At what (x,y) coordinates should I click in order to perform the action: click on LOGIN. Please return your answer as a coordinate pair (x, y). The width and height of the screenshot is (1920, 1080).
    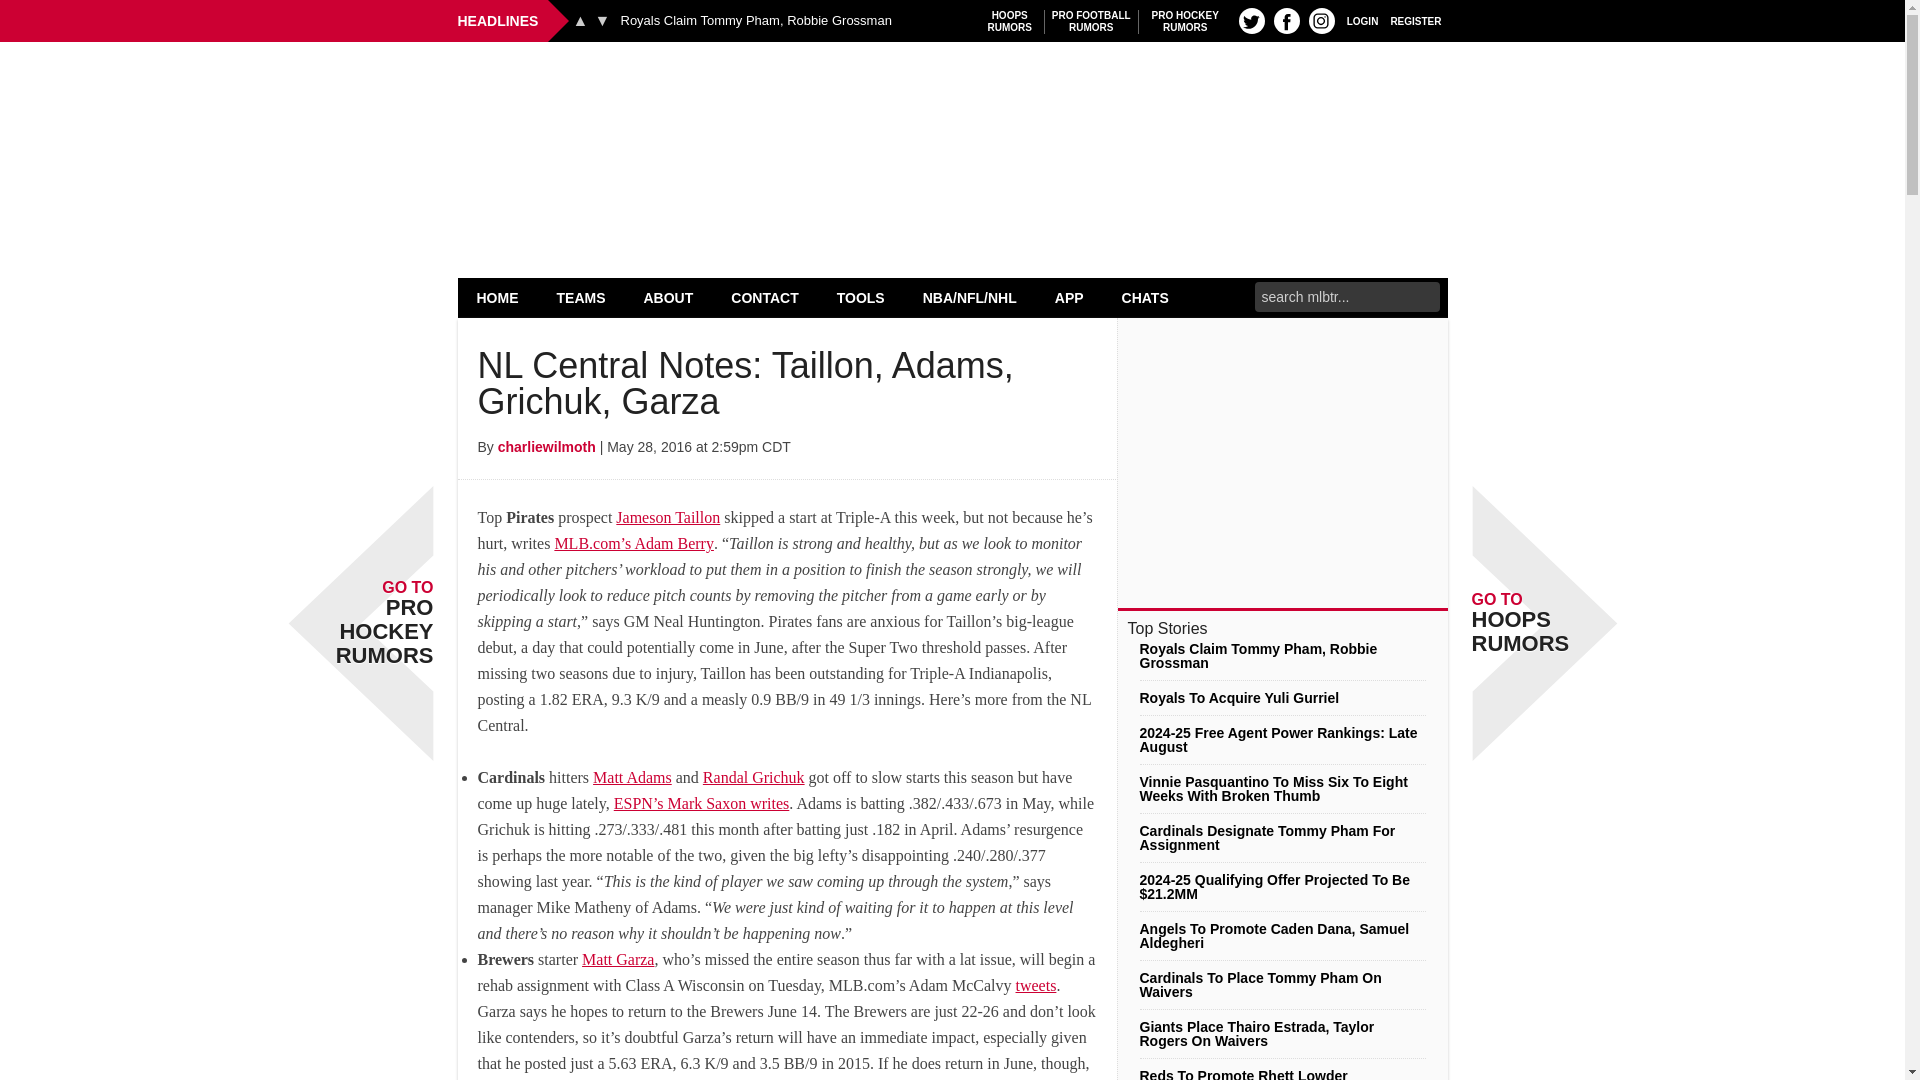
    Looking at the image, I should click on (1362, 20).